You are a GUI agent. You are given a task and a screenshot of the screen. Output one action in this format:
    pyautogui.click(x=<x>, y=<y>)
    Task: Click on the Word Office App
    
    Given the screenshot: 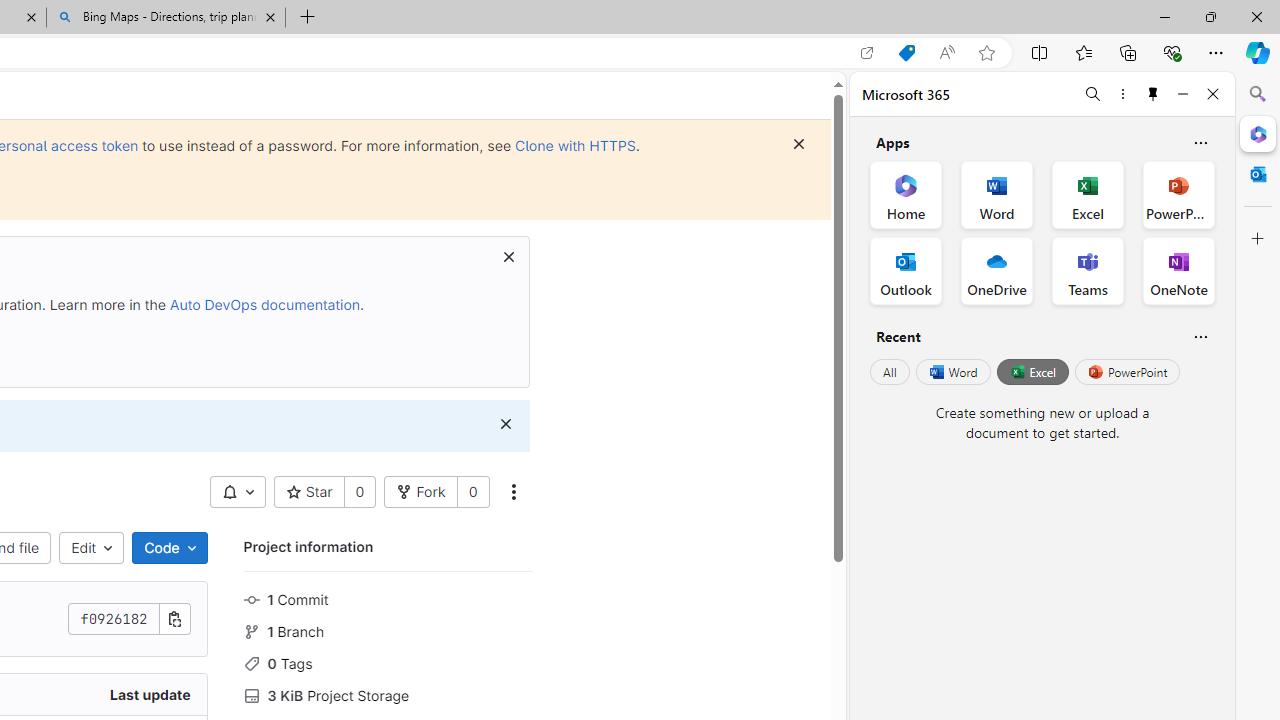 What is the action you would take?
    pyautogui.click(x=996, y=194)
    